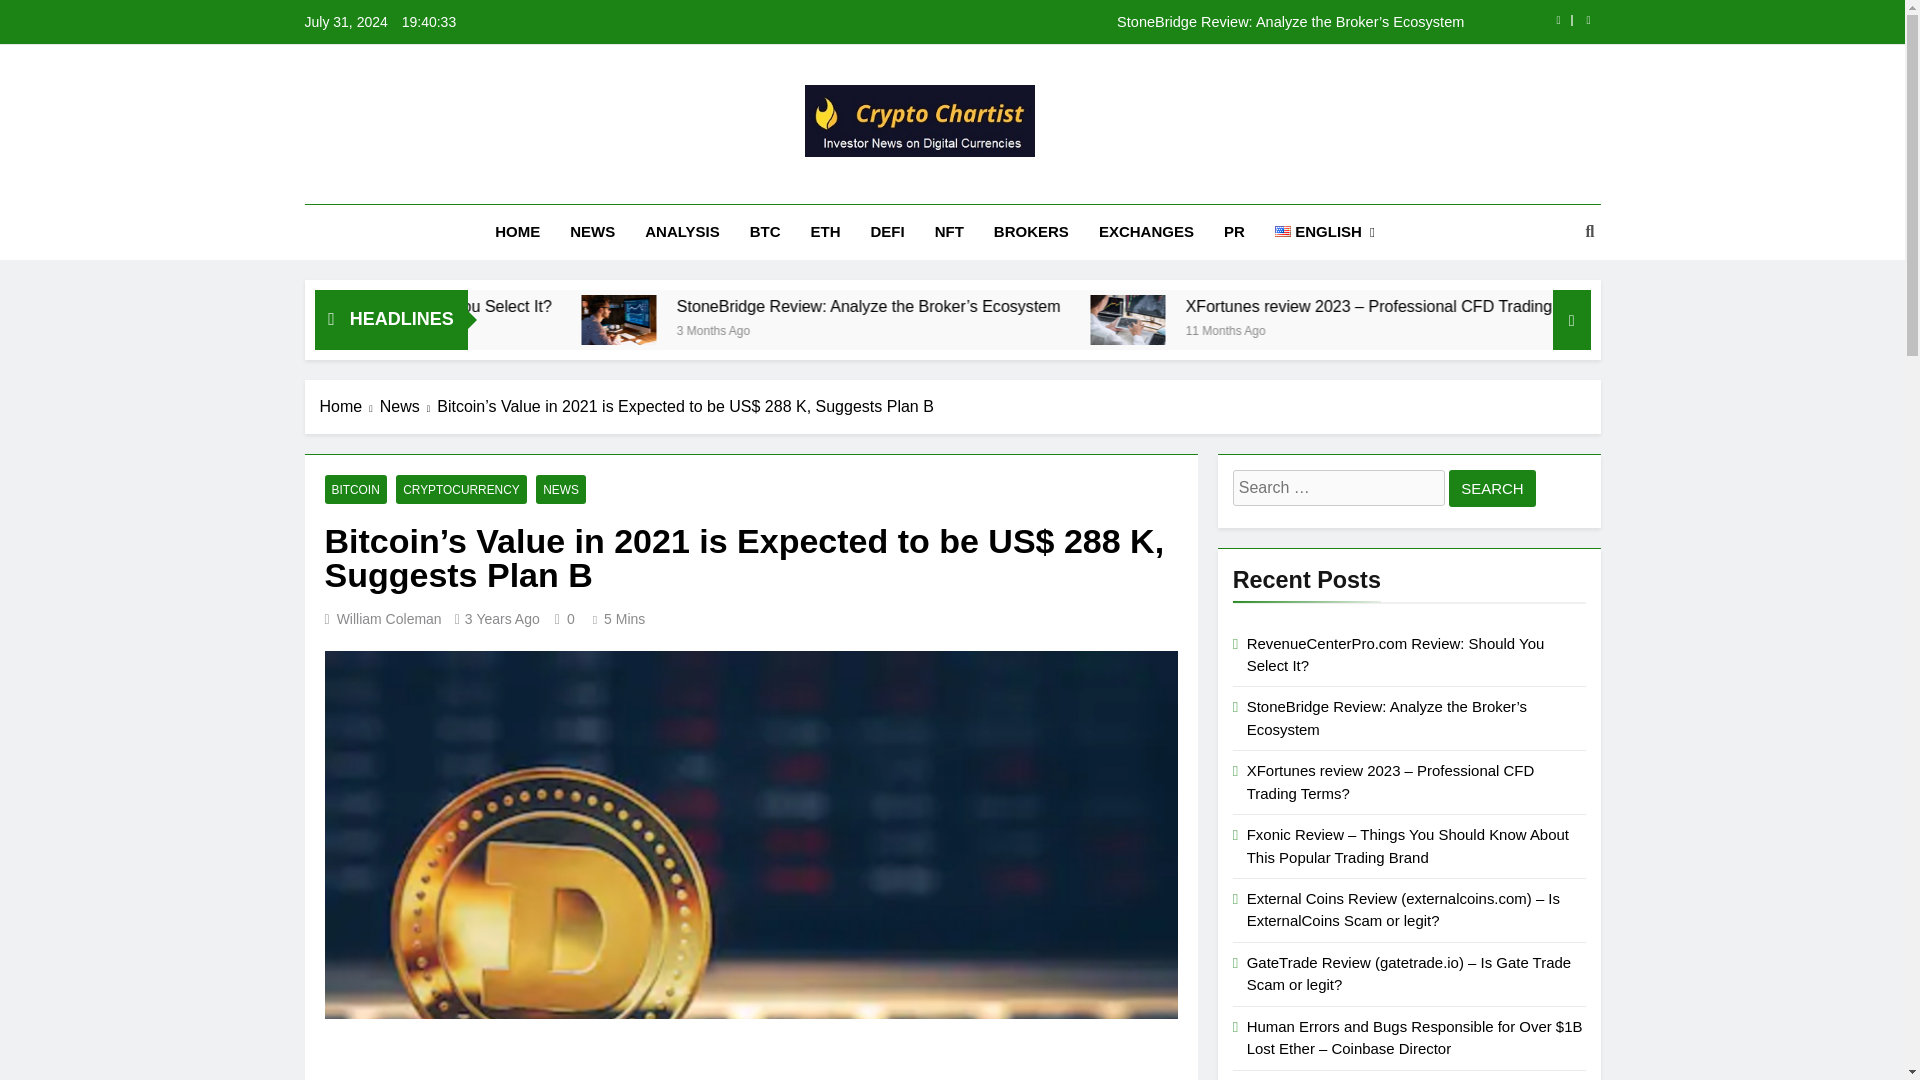 This screenshot has height=1080, width=1920. Describe the element at coordinates (798, 306) in the screenshot. I see `RevenueCenterPro.com Review: Should You Select It?` at that location.